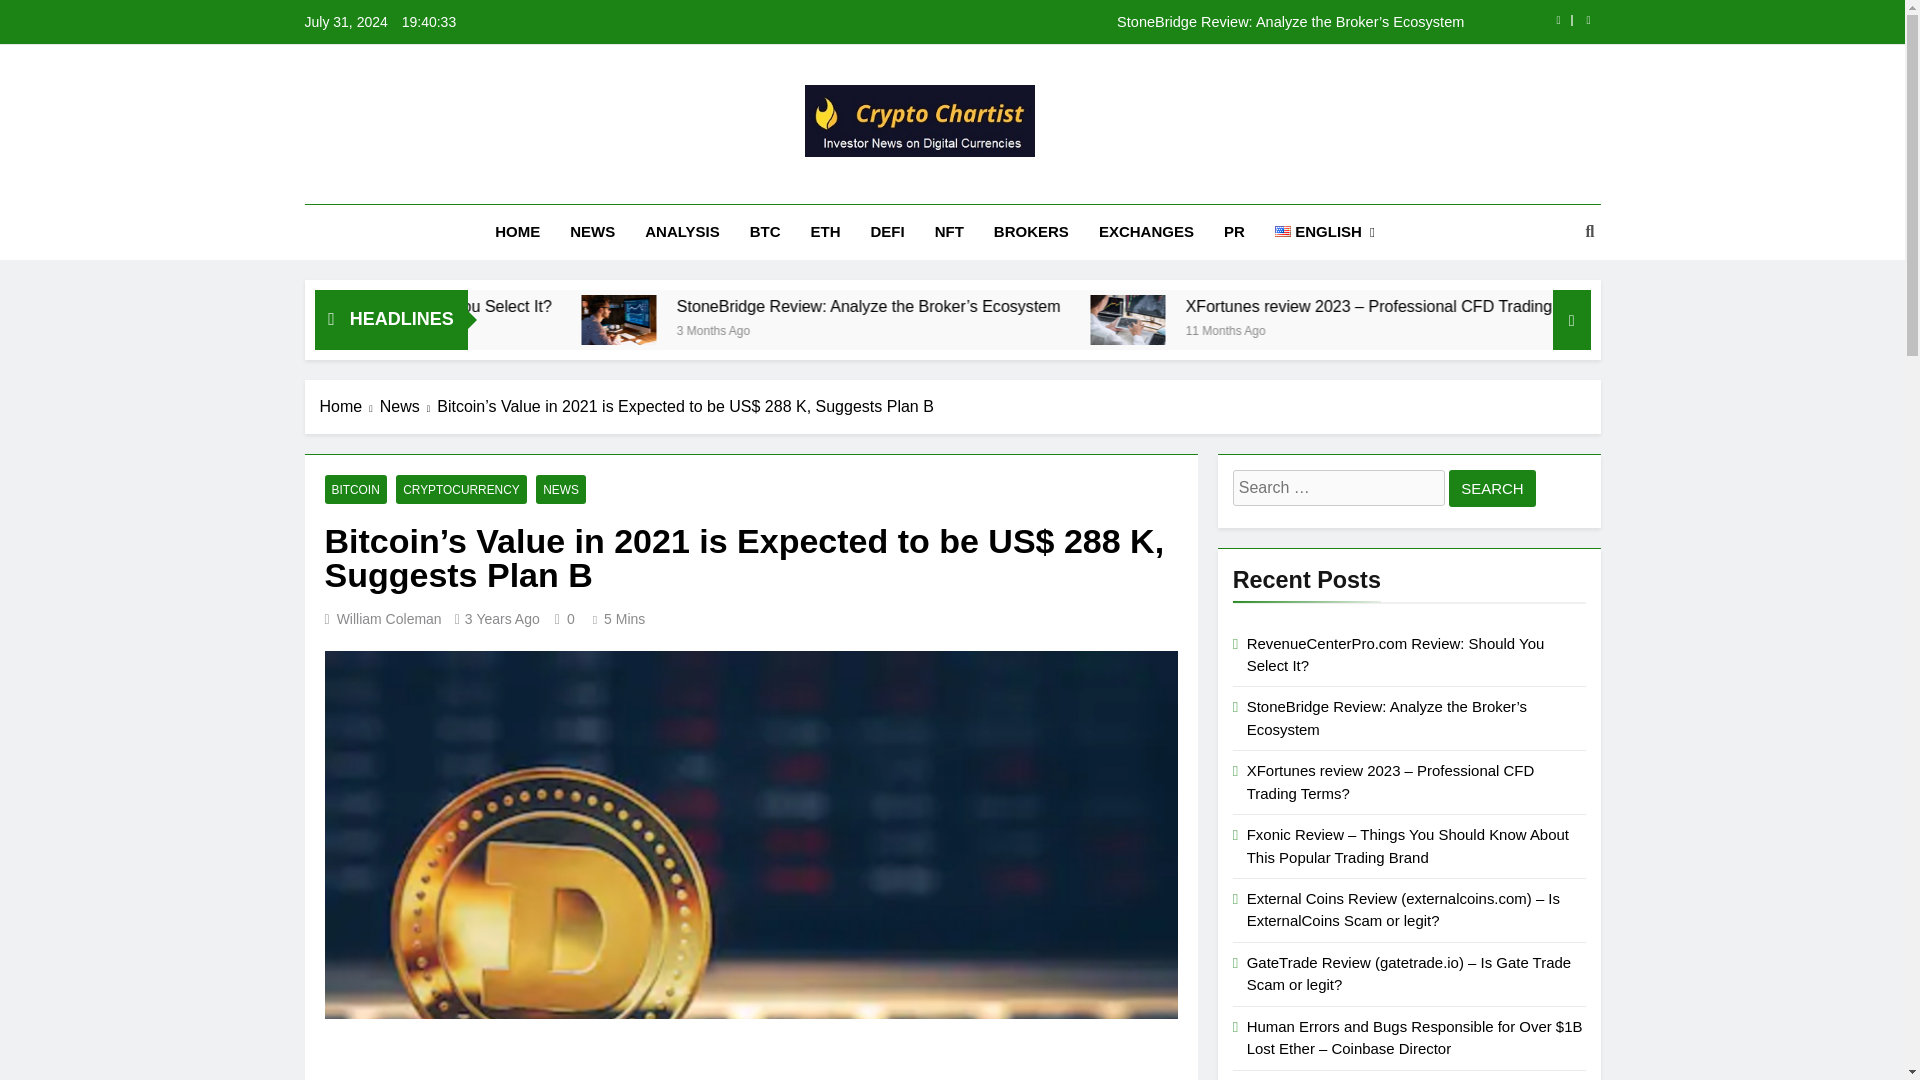 This screenshot has height=1080, width=1920. Describe the element at coordinates (798, 306) in the screenshot. I see `RevenueCenterPro.com Review: Should You Select It?` at that location.